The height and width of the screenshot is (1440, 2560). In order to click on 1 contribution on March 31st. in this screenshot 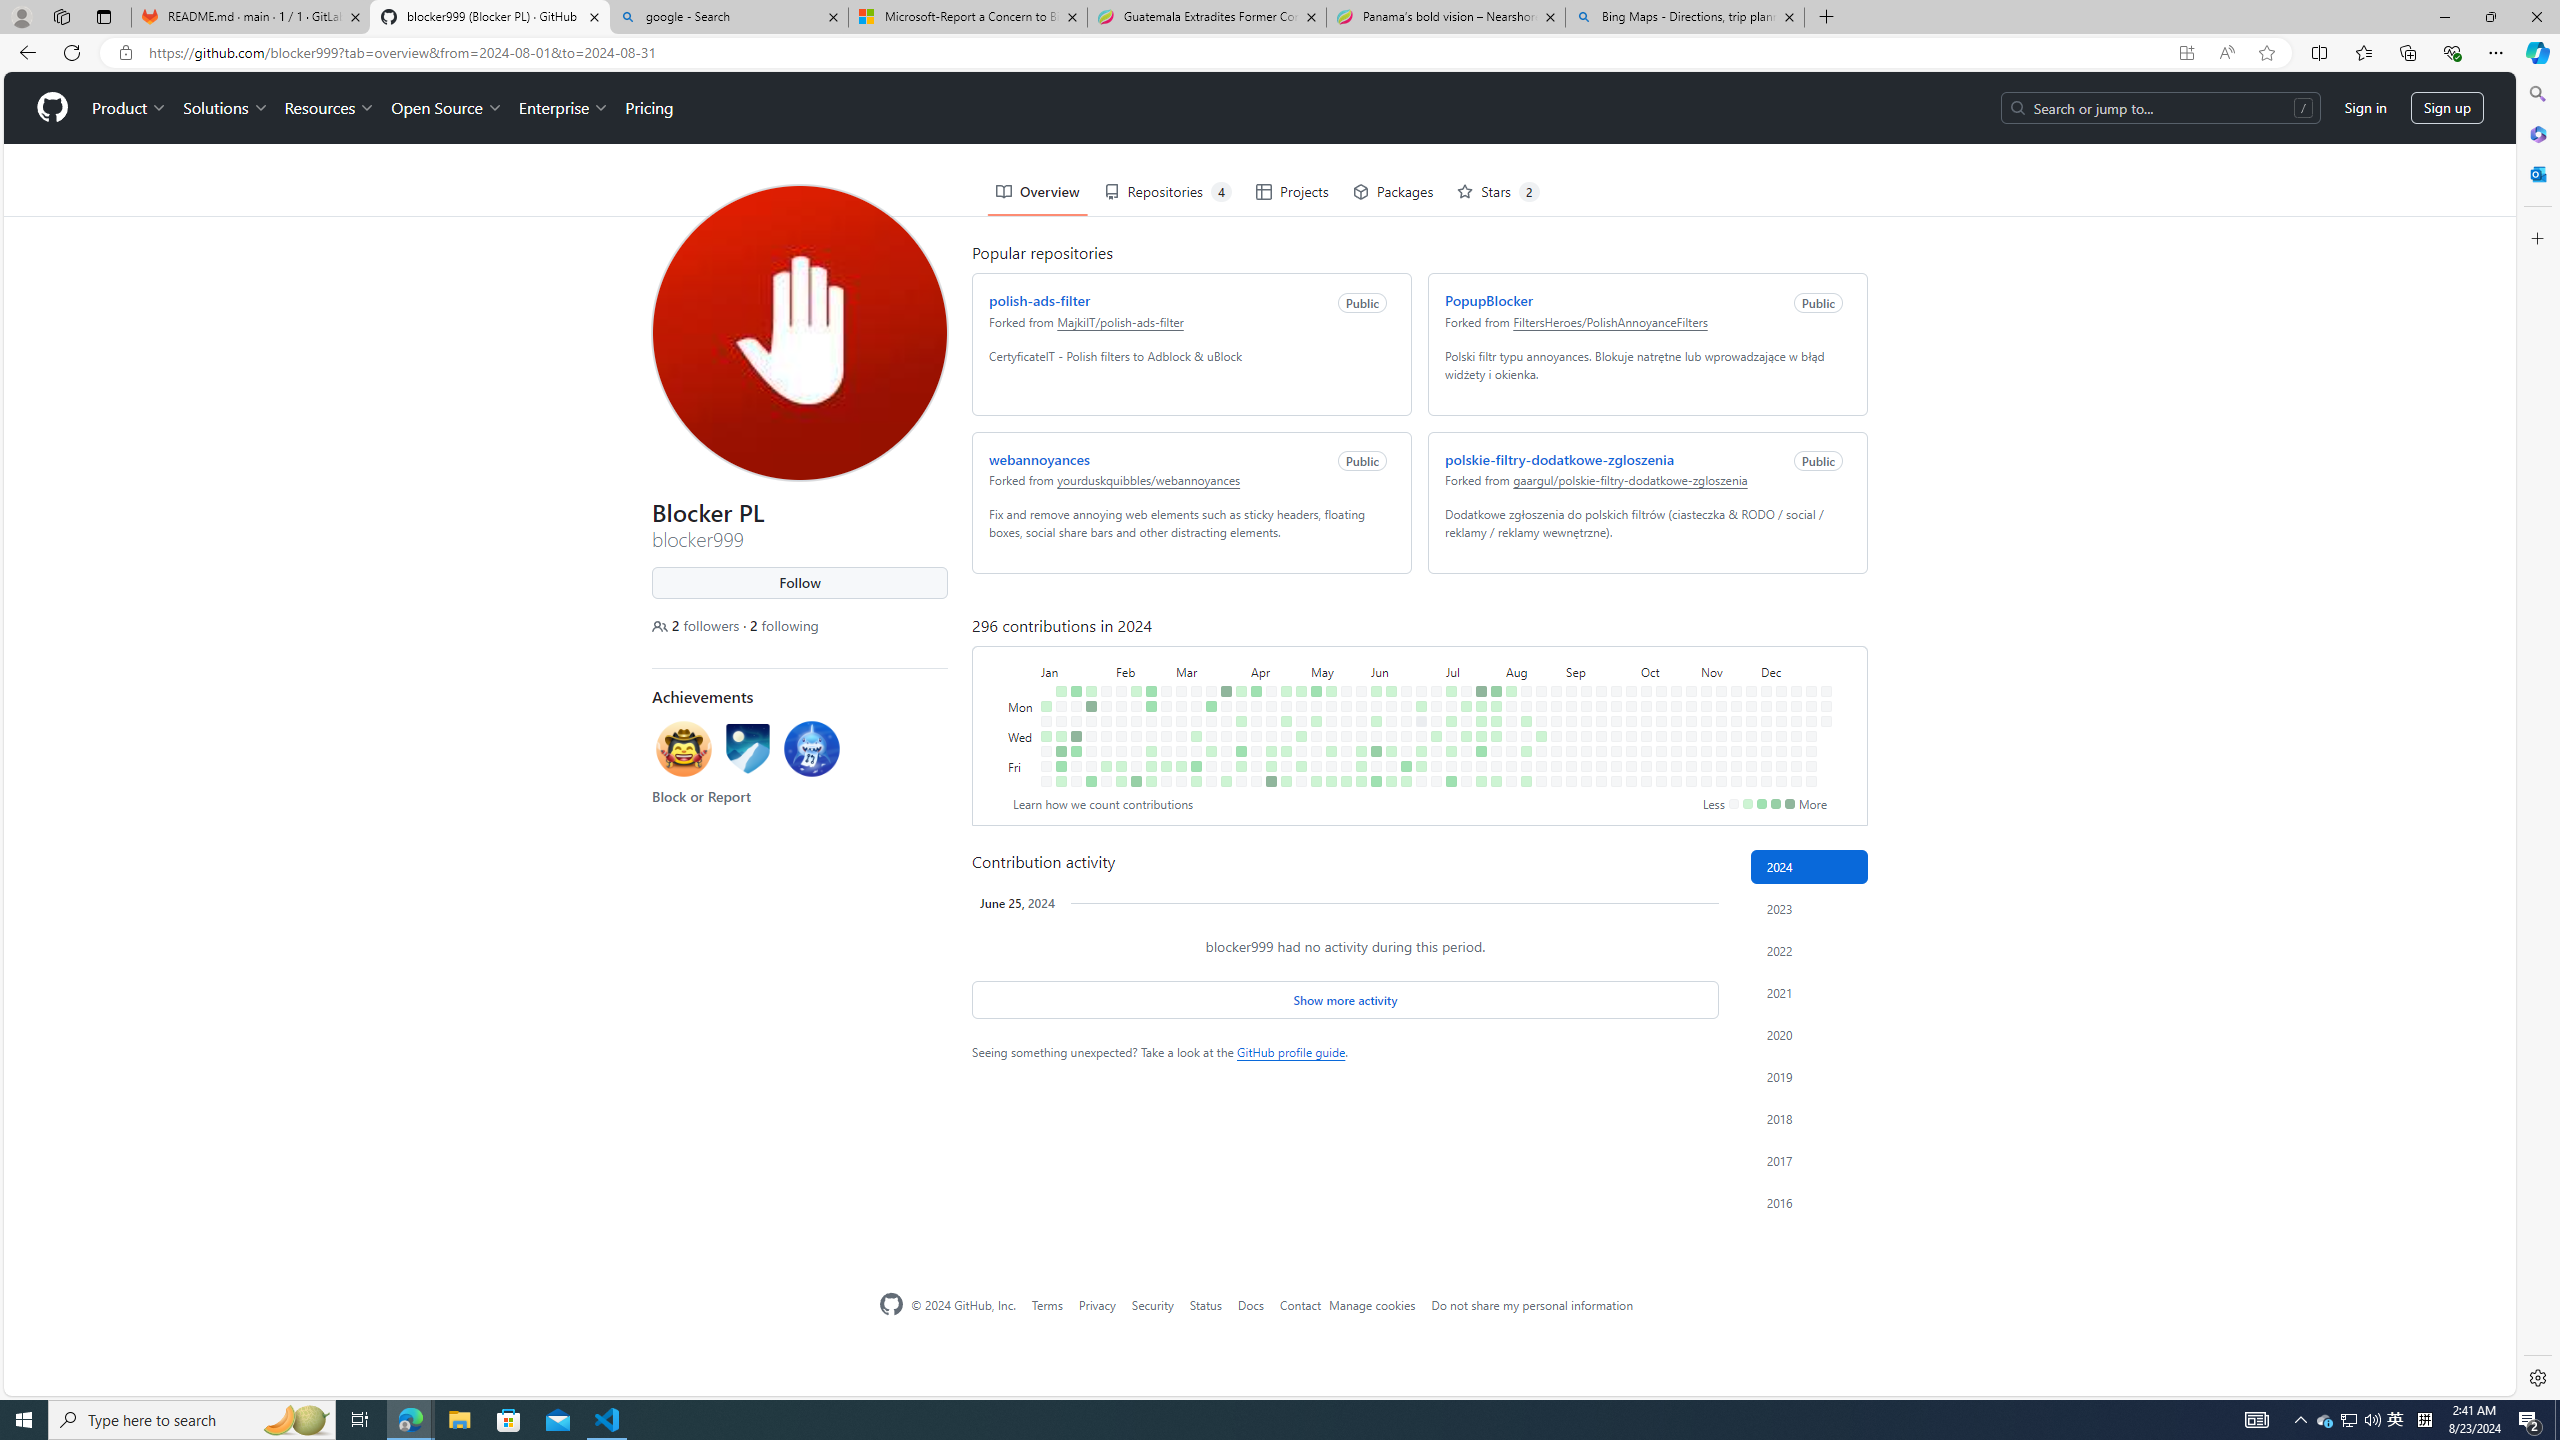, I will do `click(1238, 618)`.